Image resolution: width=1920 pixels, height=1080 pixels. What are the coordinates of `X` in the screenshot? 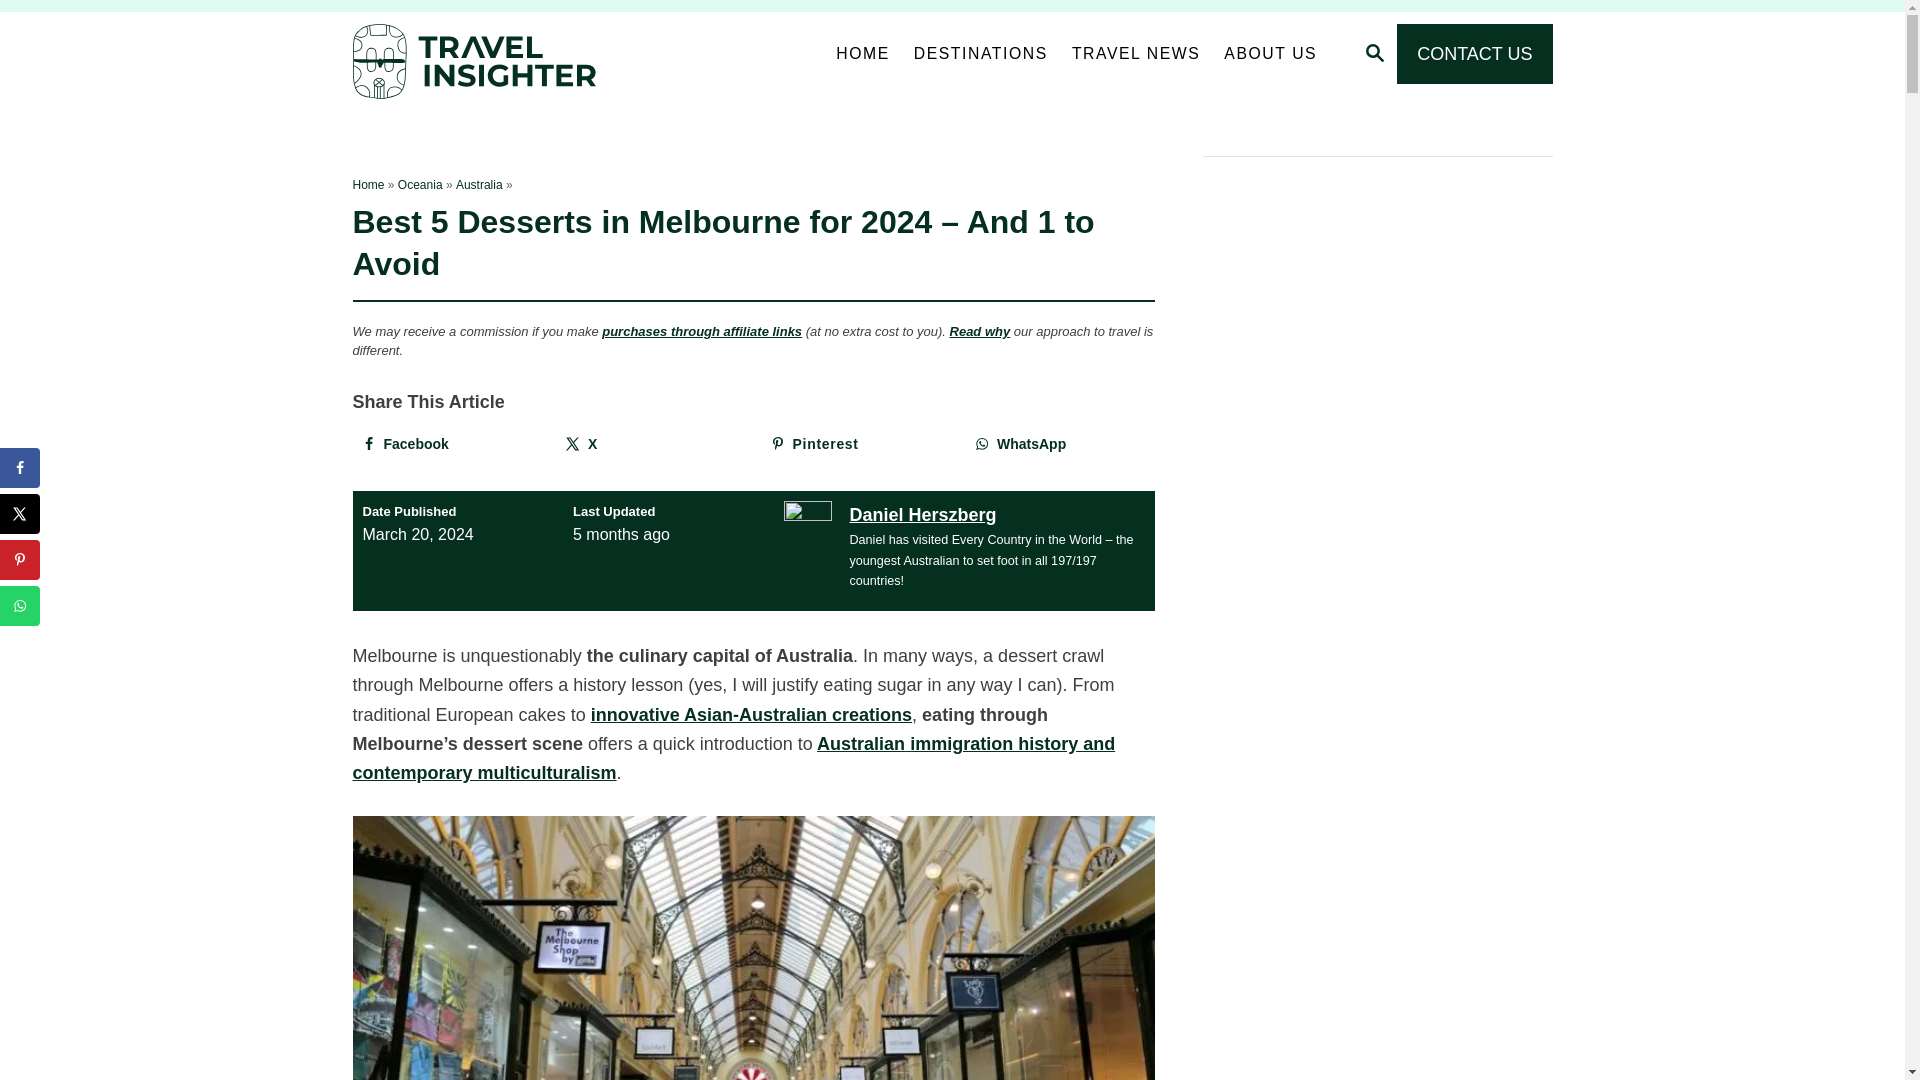 It's located at (650, 444).